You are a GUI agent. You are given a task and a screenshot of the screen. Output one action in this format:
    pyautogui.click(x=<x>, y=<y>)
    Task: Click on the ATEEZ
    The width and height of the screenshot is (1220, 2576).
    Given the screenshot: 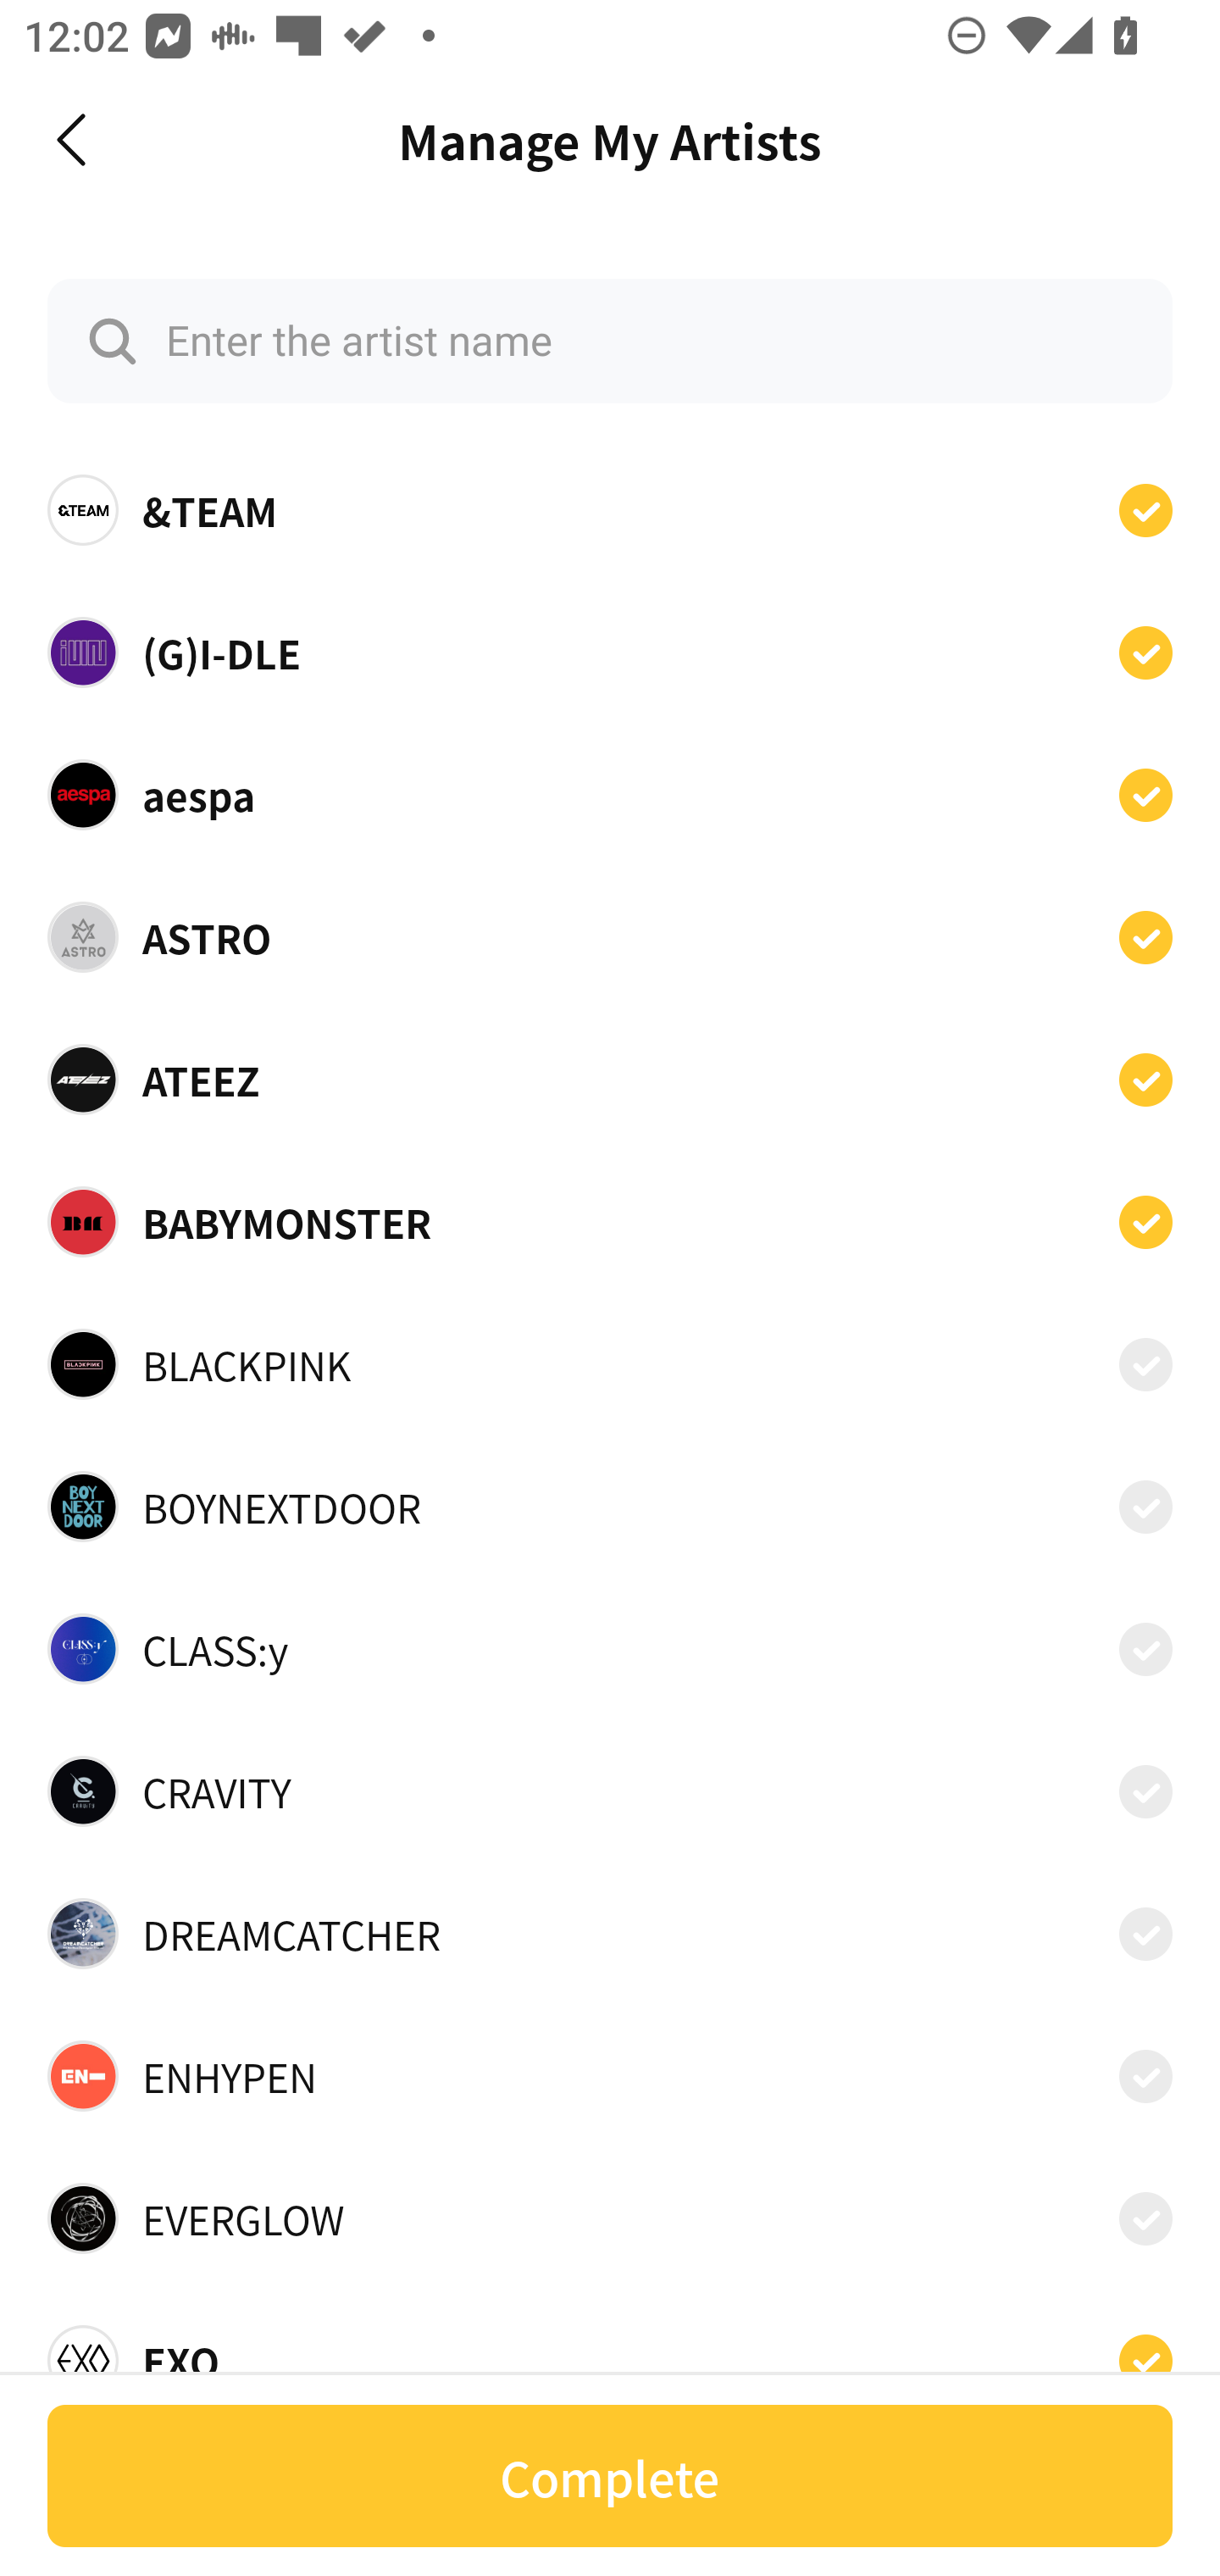 What is the action you would take?
    pyautogui.click(x=610, y=1080)
    